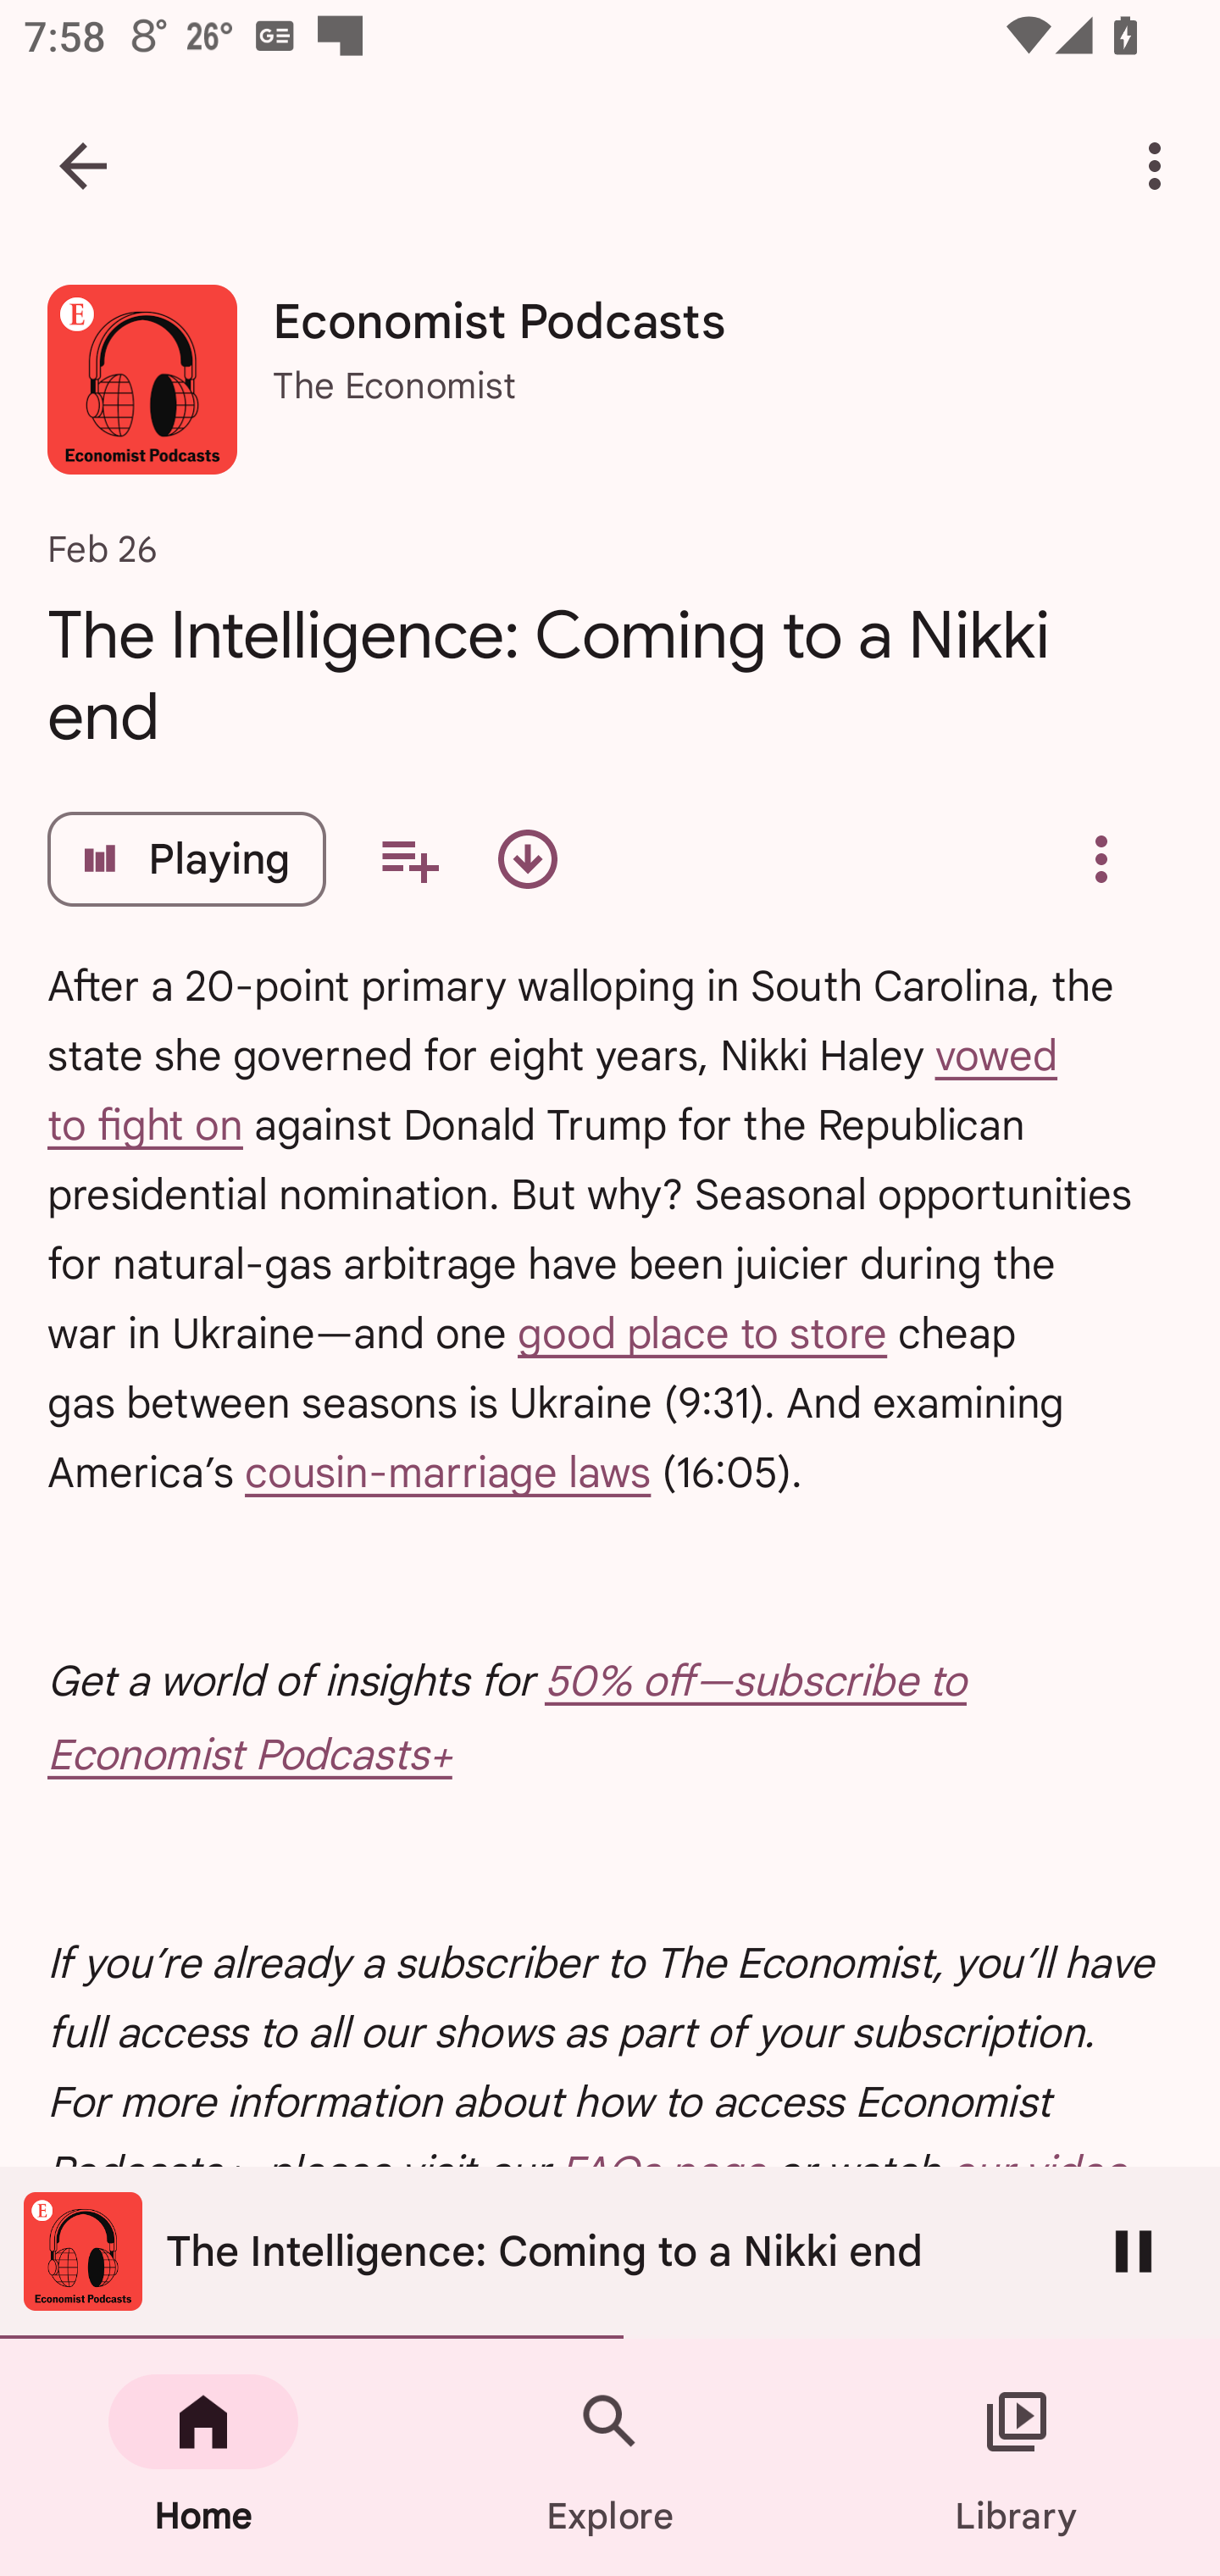 The width and height of the screenshot is (1220, 2576). I want to click on Explore, so click(610, 2457).